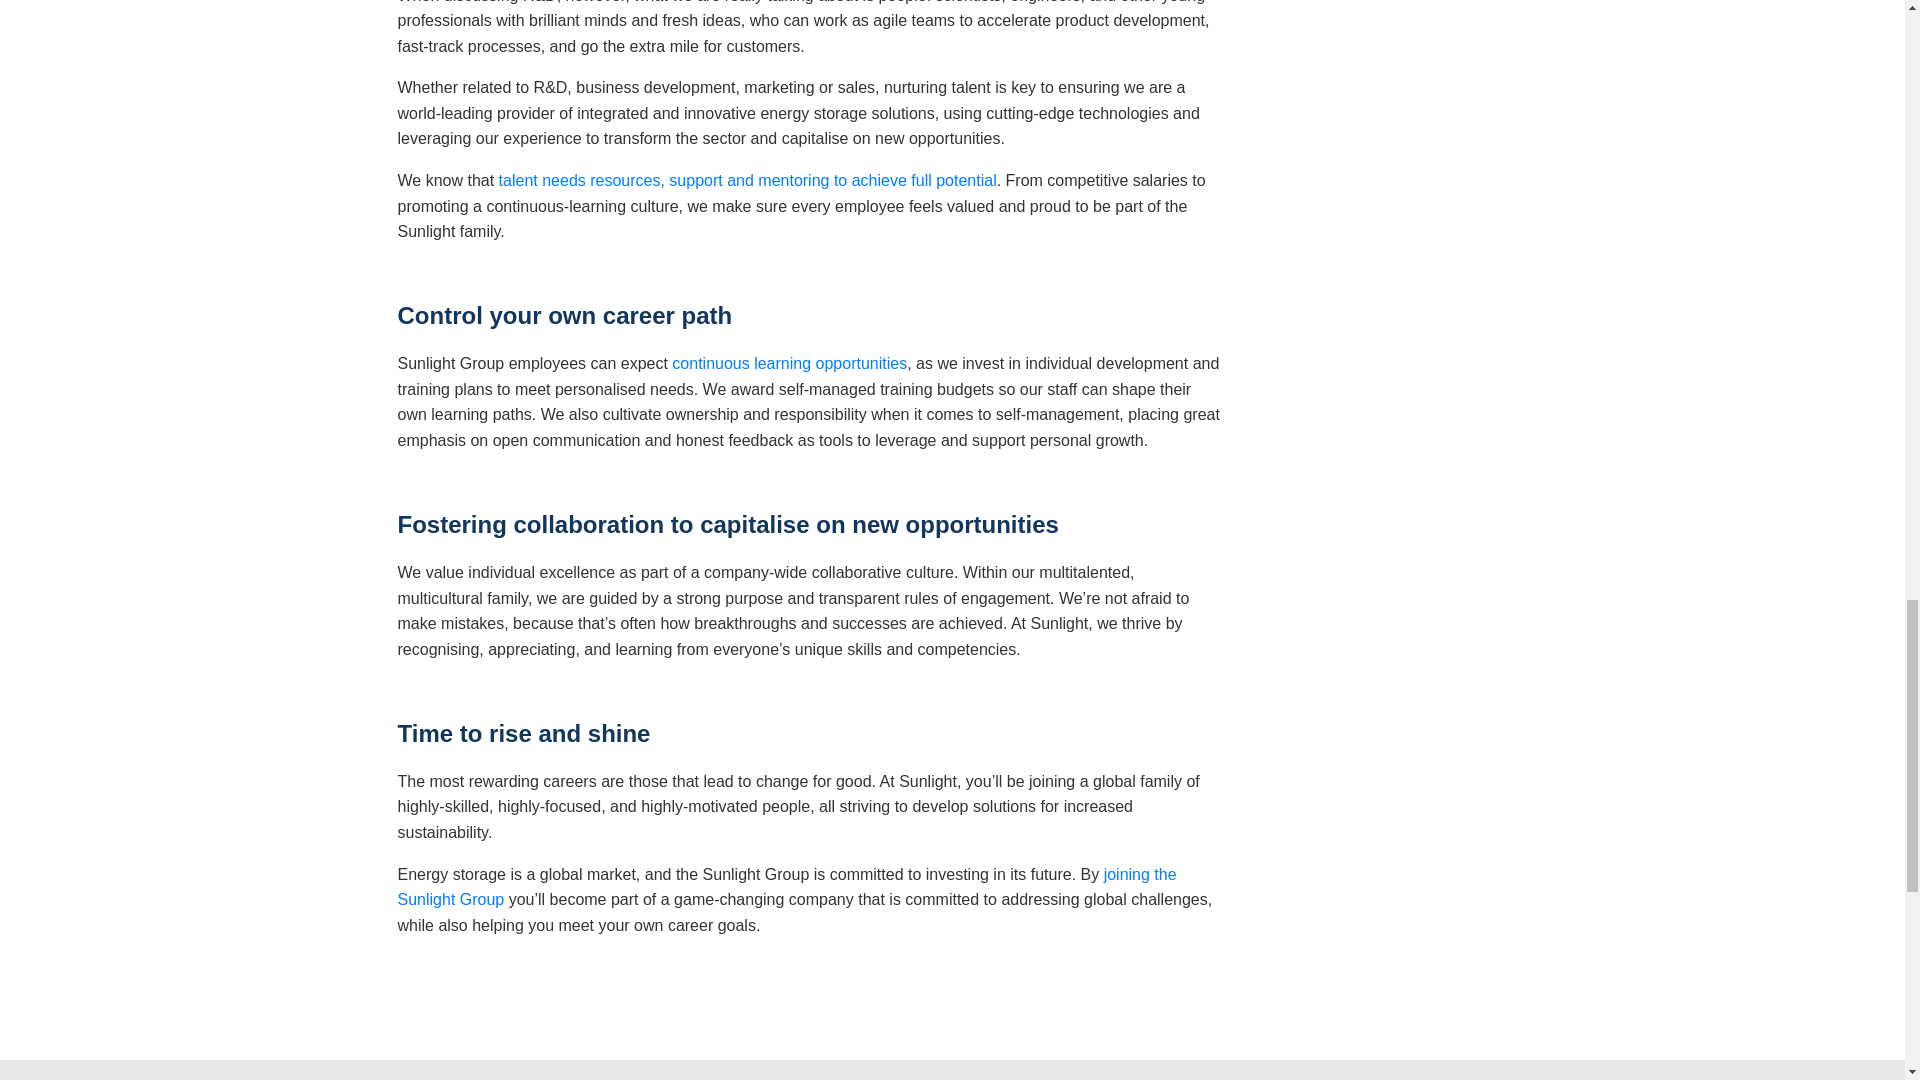  Describe the element at coordinates (789, 363) in the screenshot. I see `continuous learning opportunities` at that location.